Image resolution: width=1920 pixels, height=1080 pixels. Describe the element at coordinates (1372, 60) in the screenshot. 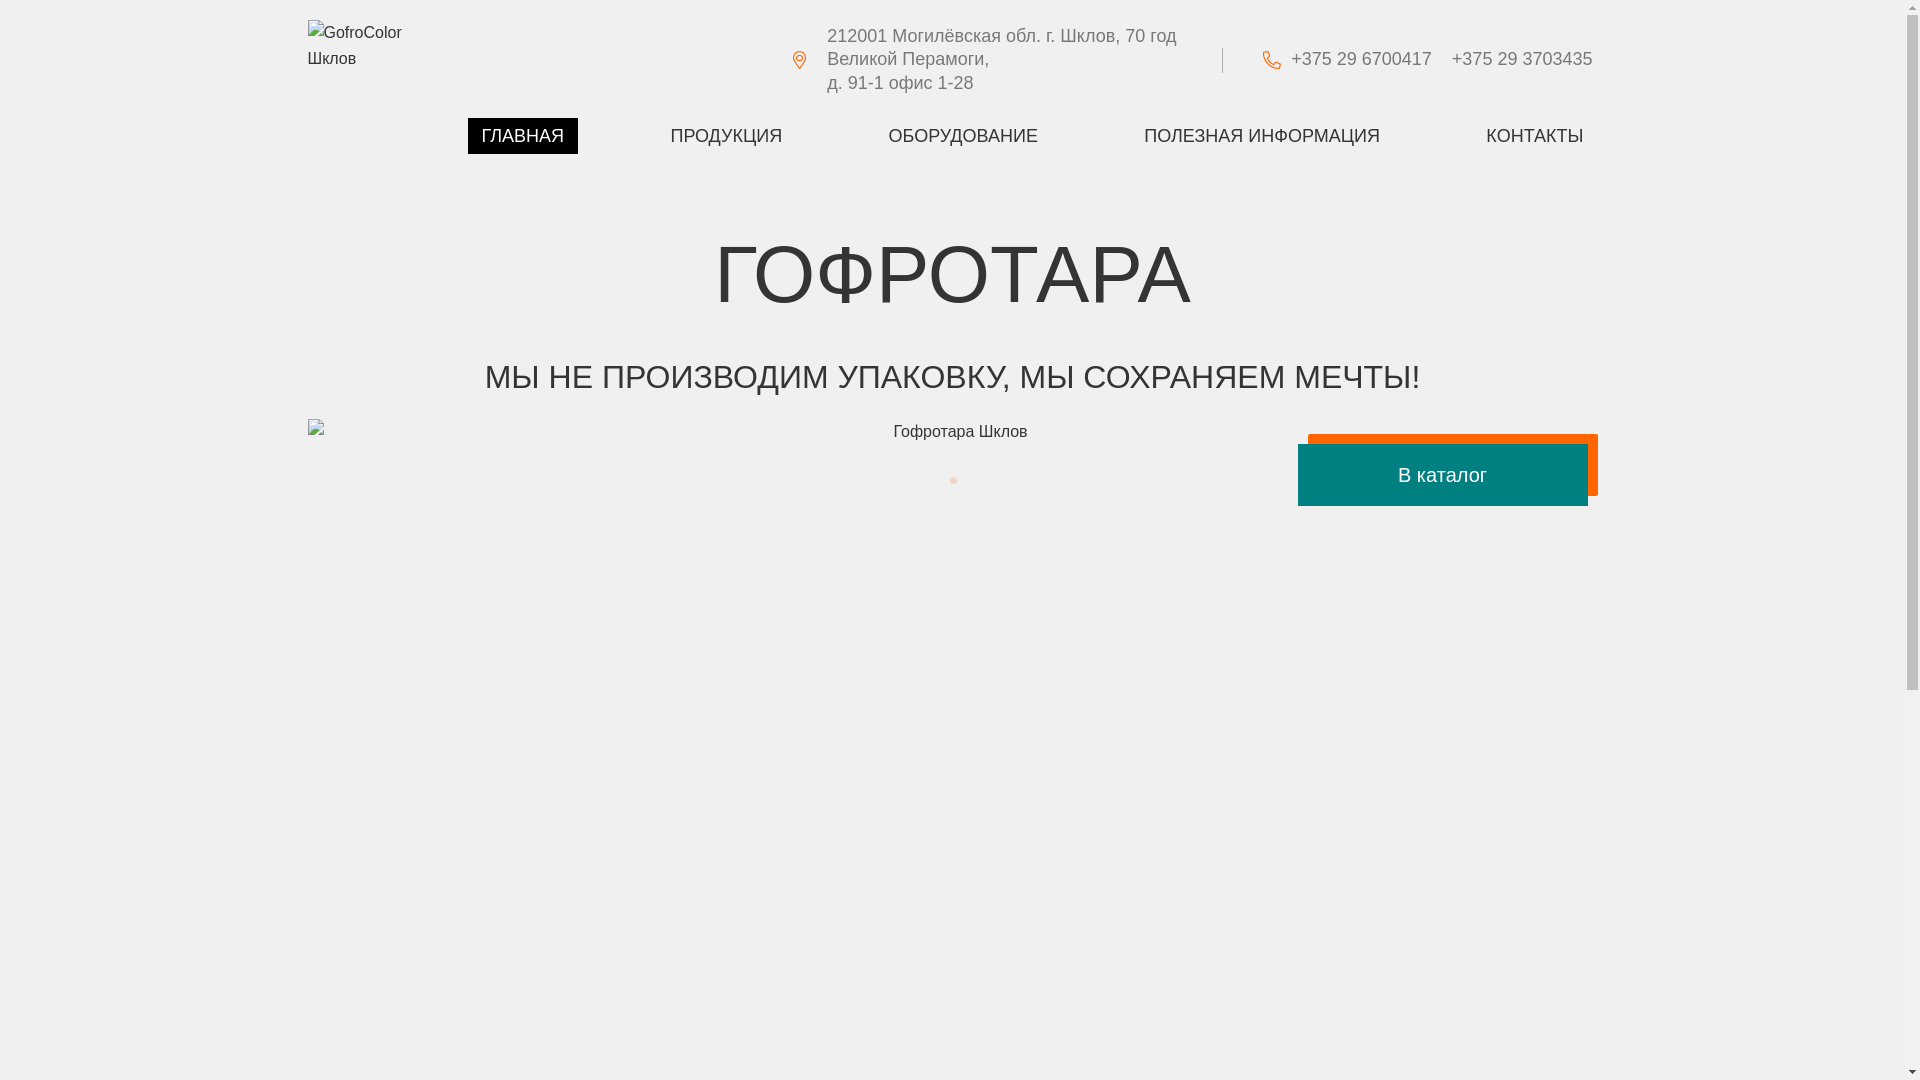

I see `+375 29 6700417` at that location.